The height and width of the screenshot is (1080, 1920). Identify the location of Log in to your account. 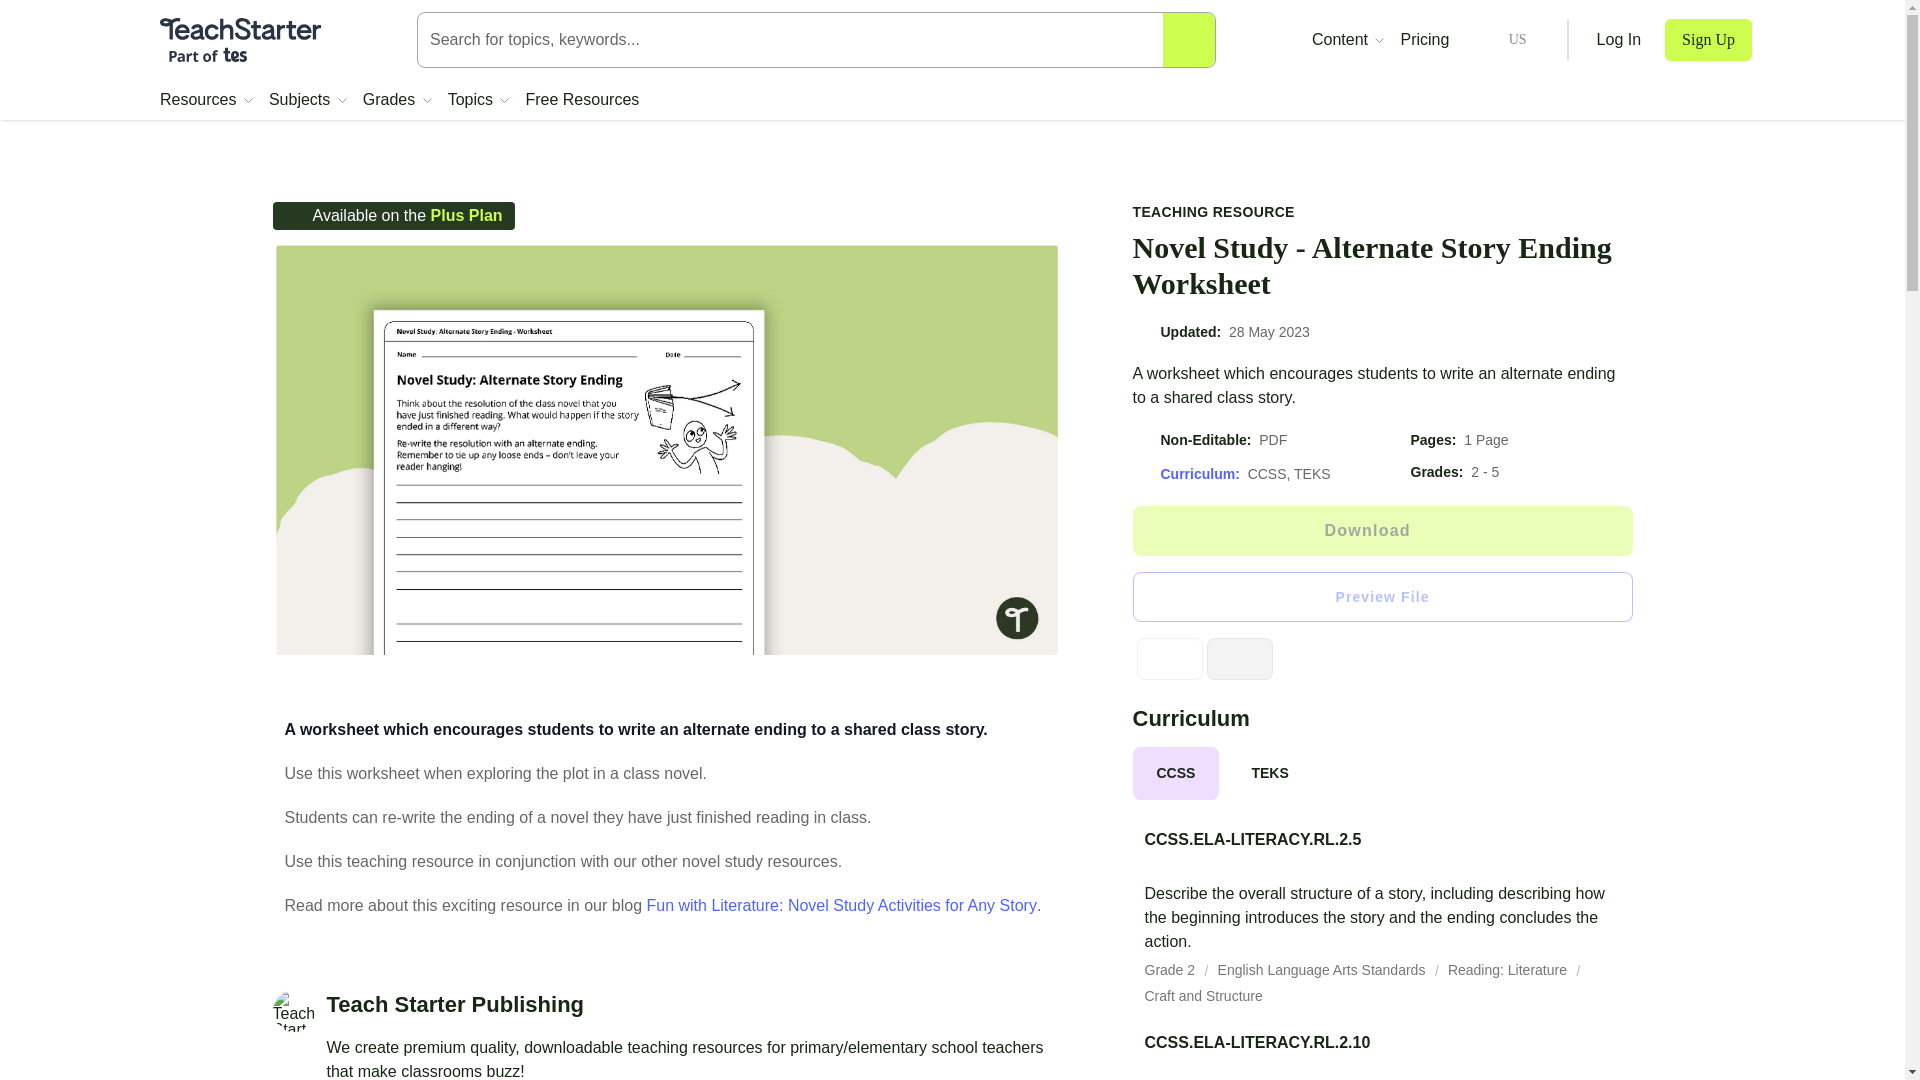
(1619, 40).